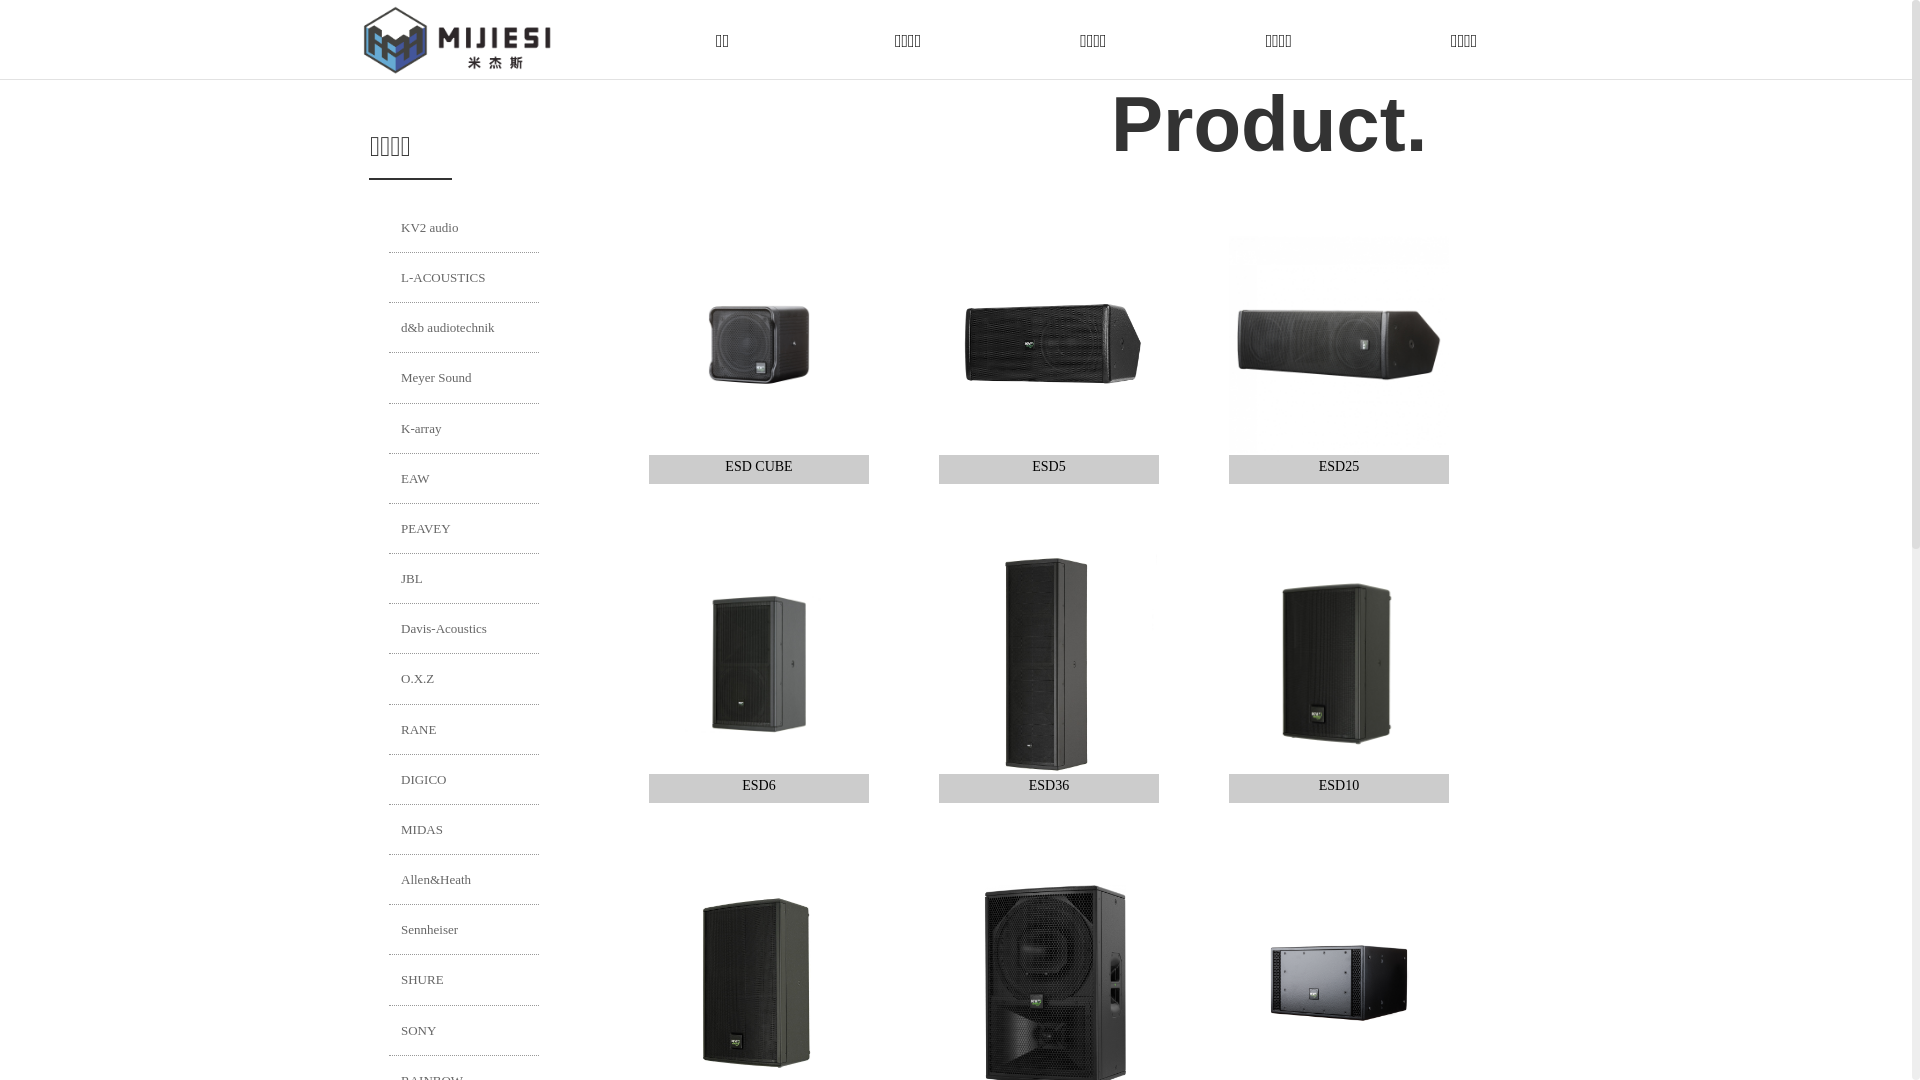 The width and height of the screenshot is (1920, 1080). I want to click on SHURE, so click(464, 980).